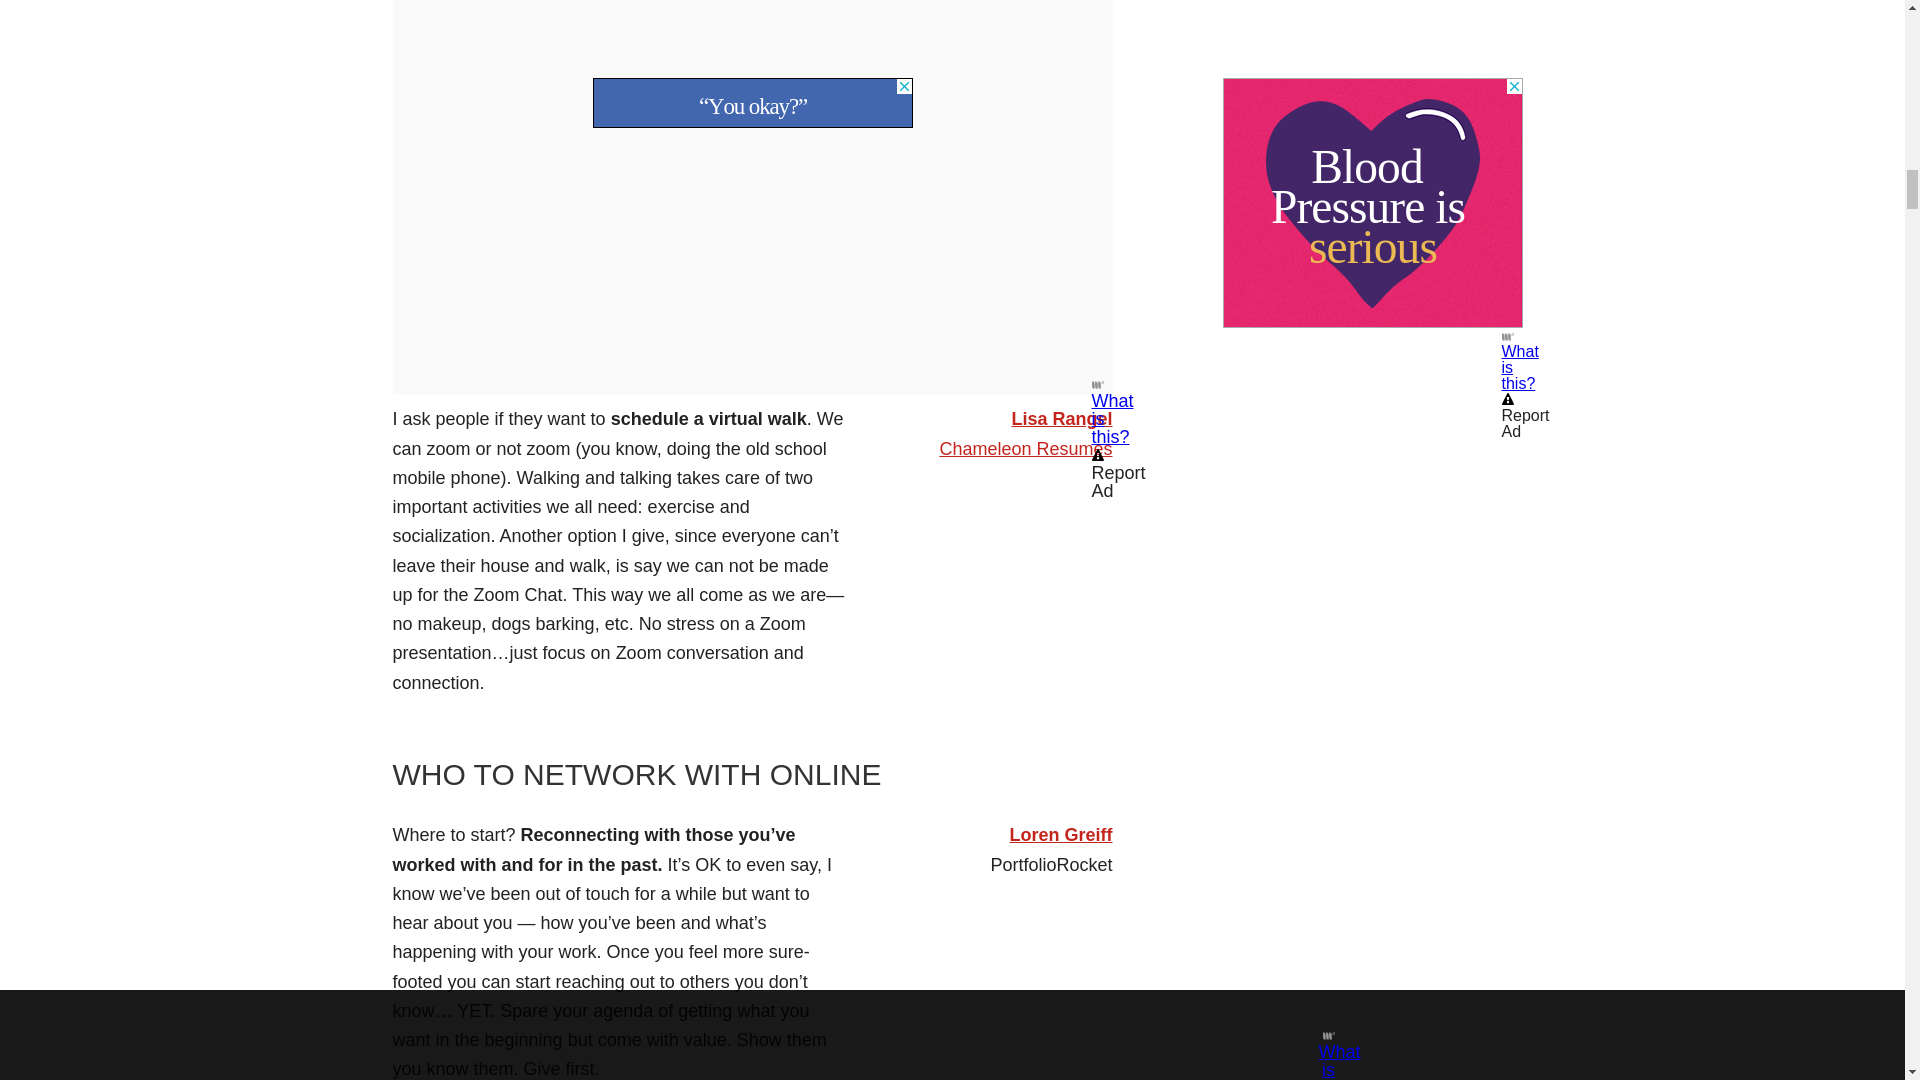 Image resolution: width=1920 pixels, height=1080 pixels. Describe the element at coordinates (1060, 834) in the screenshot. I see `Loren Greiff` at that location.